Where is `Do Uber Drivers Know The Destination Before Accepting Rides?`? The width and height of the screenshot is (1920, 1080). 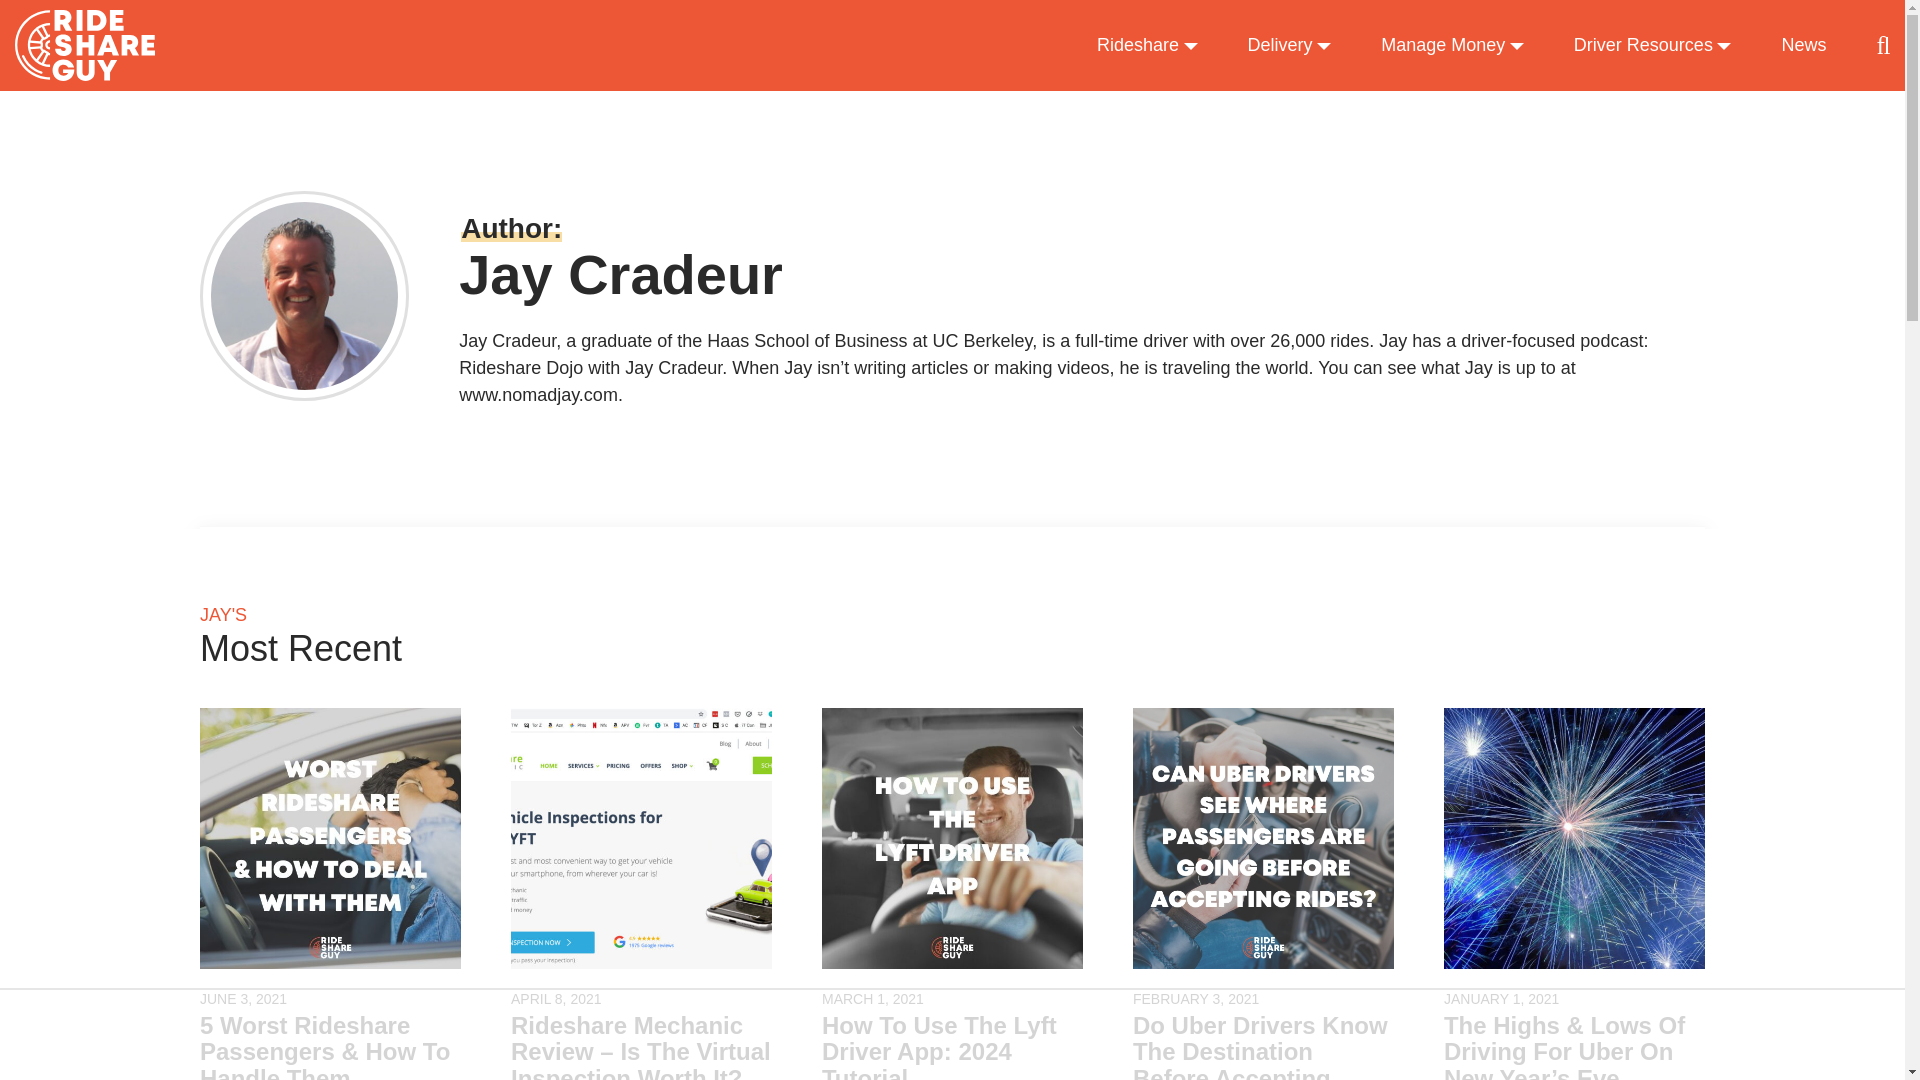
Do Uber Drivers Know The Destination Before Accepting Rides? is located at coordinates (1262, 1046).